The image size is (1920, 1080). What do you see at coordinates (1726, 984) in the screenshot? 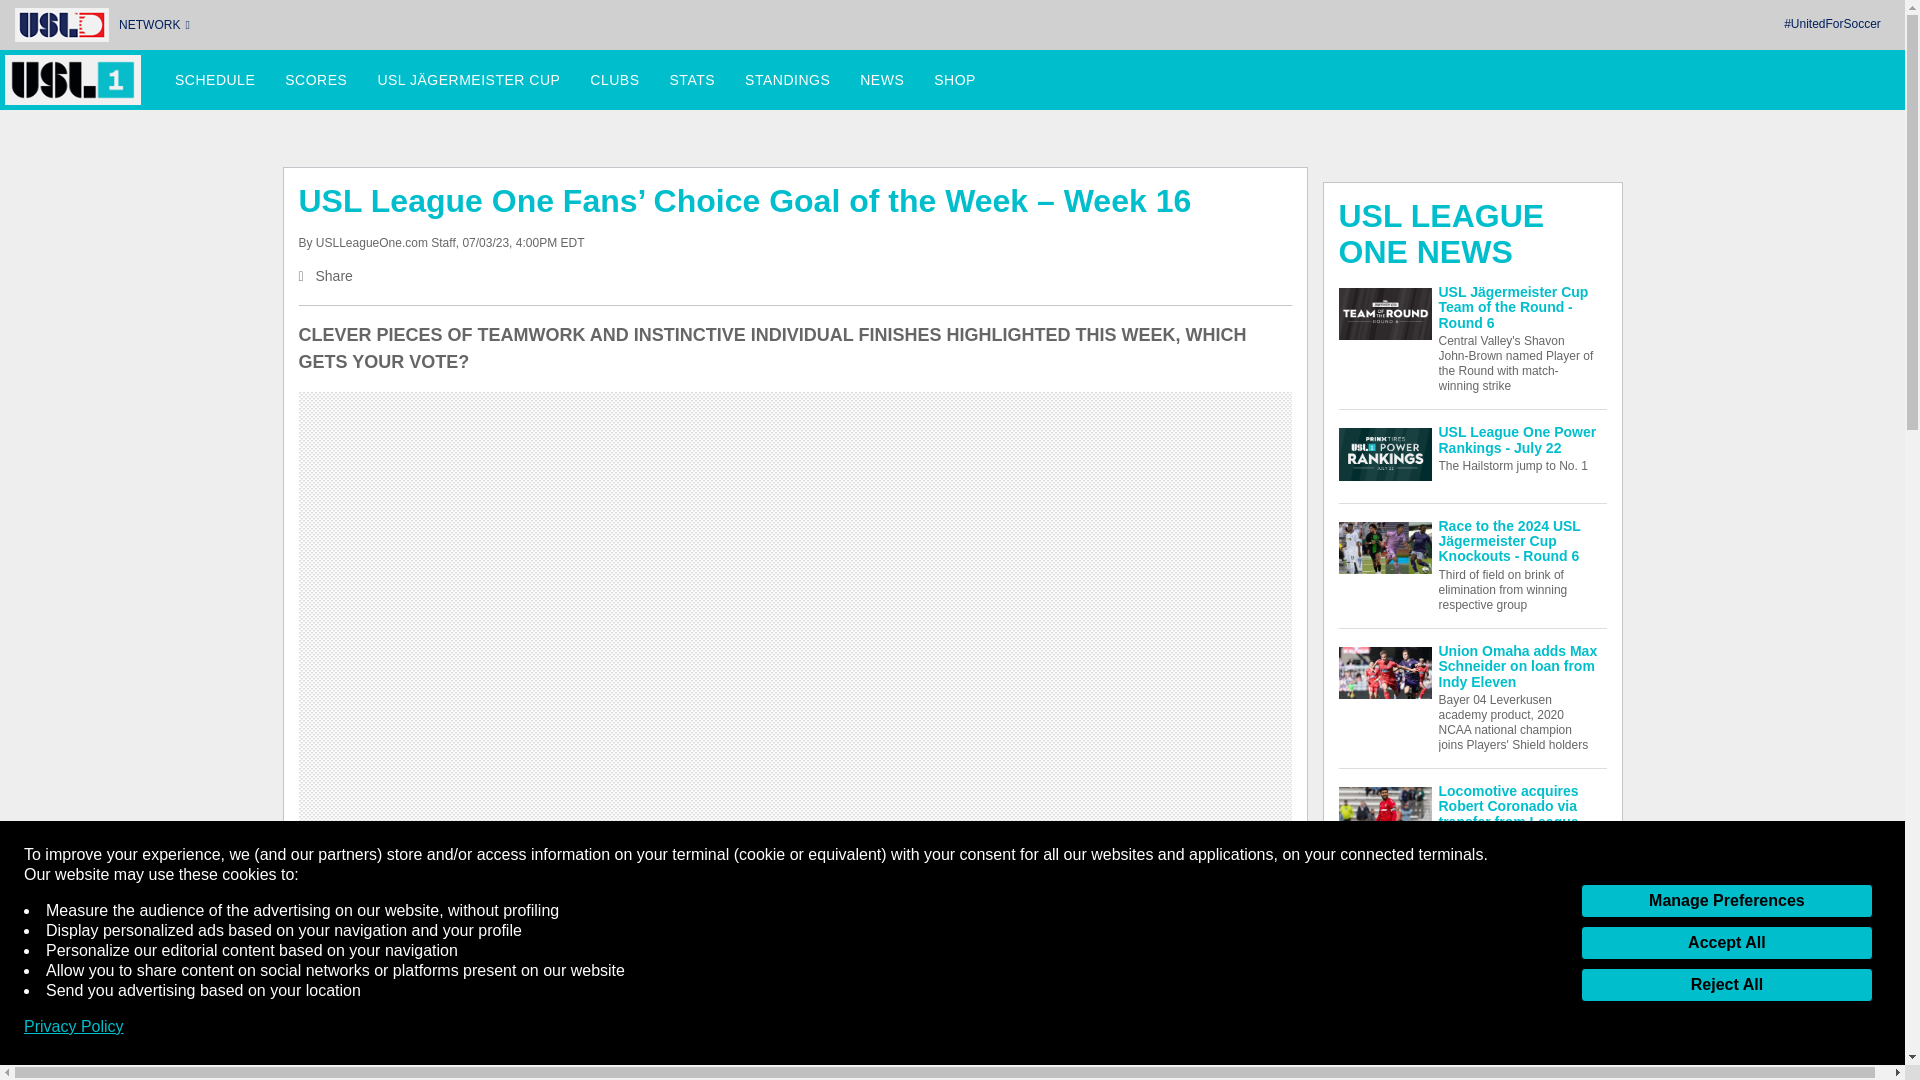
I see `Reject All` at bounding box center [1726, 984].